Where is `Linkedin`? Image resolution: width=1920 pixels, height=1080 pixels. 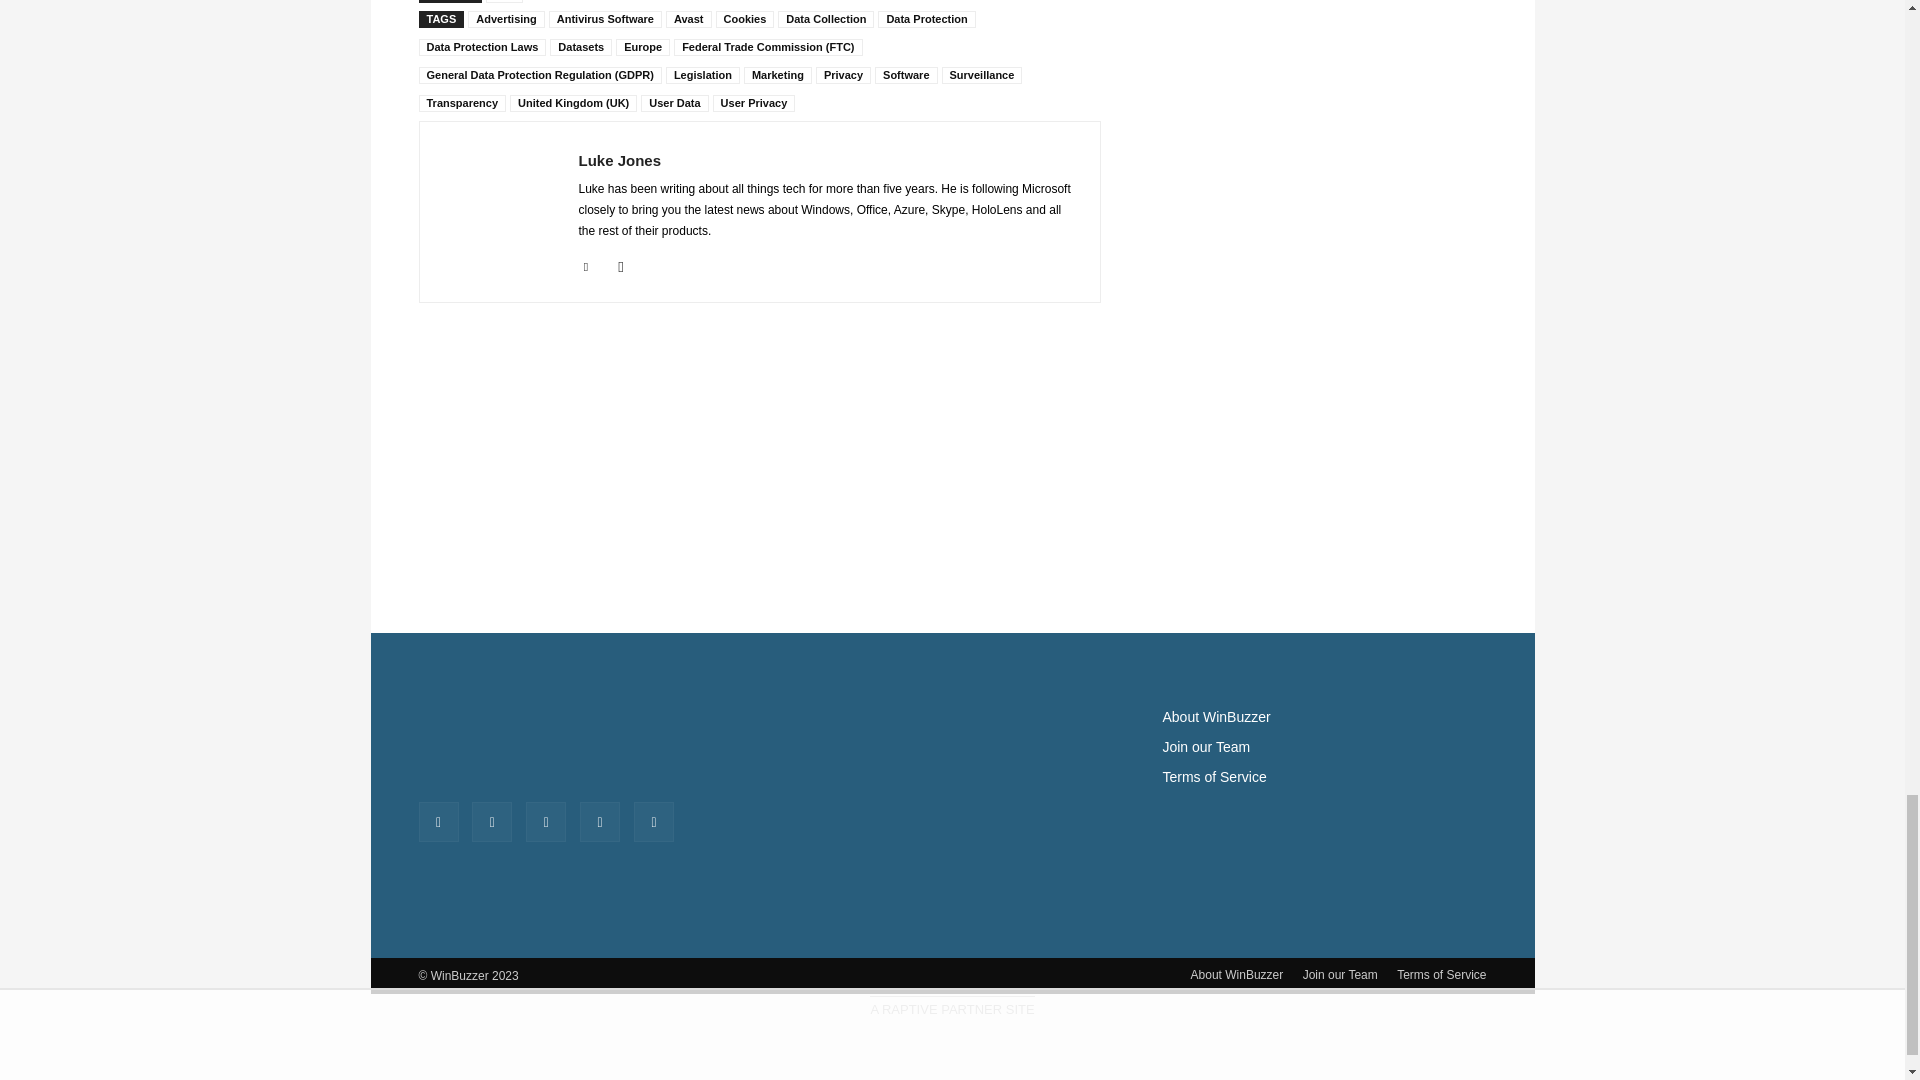
Linkedin is located at coordinates (585, 263).